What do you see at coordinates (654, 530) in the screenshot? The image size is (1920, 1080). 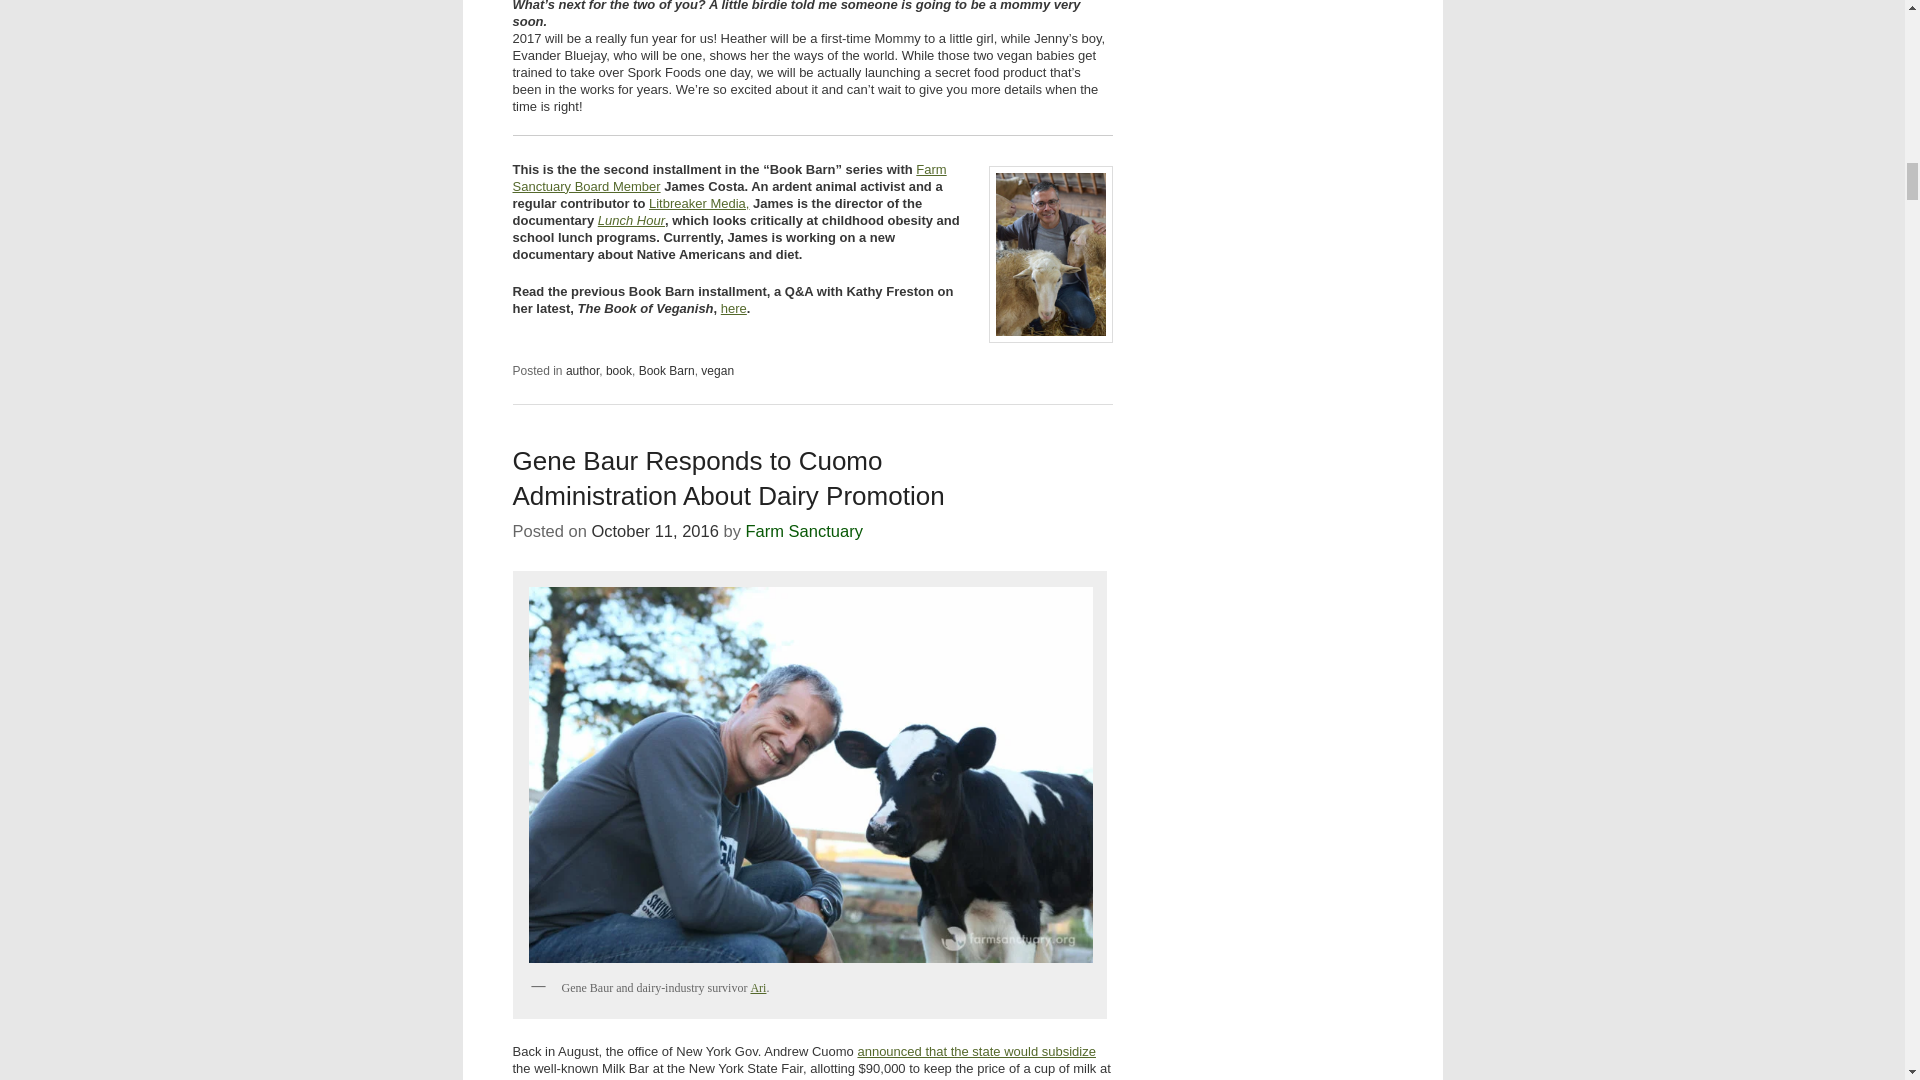 I see `October 11, 2016` at bounding box center [654, 530].